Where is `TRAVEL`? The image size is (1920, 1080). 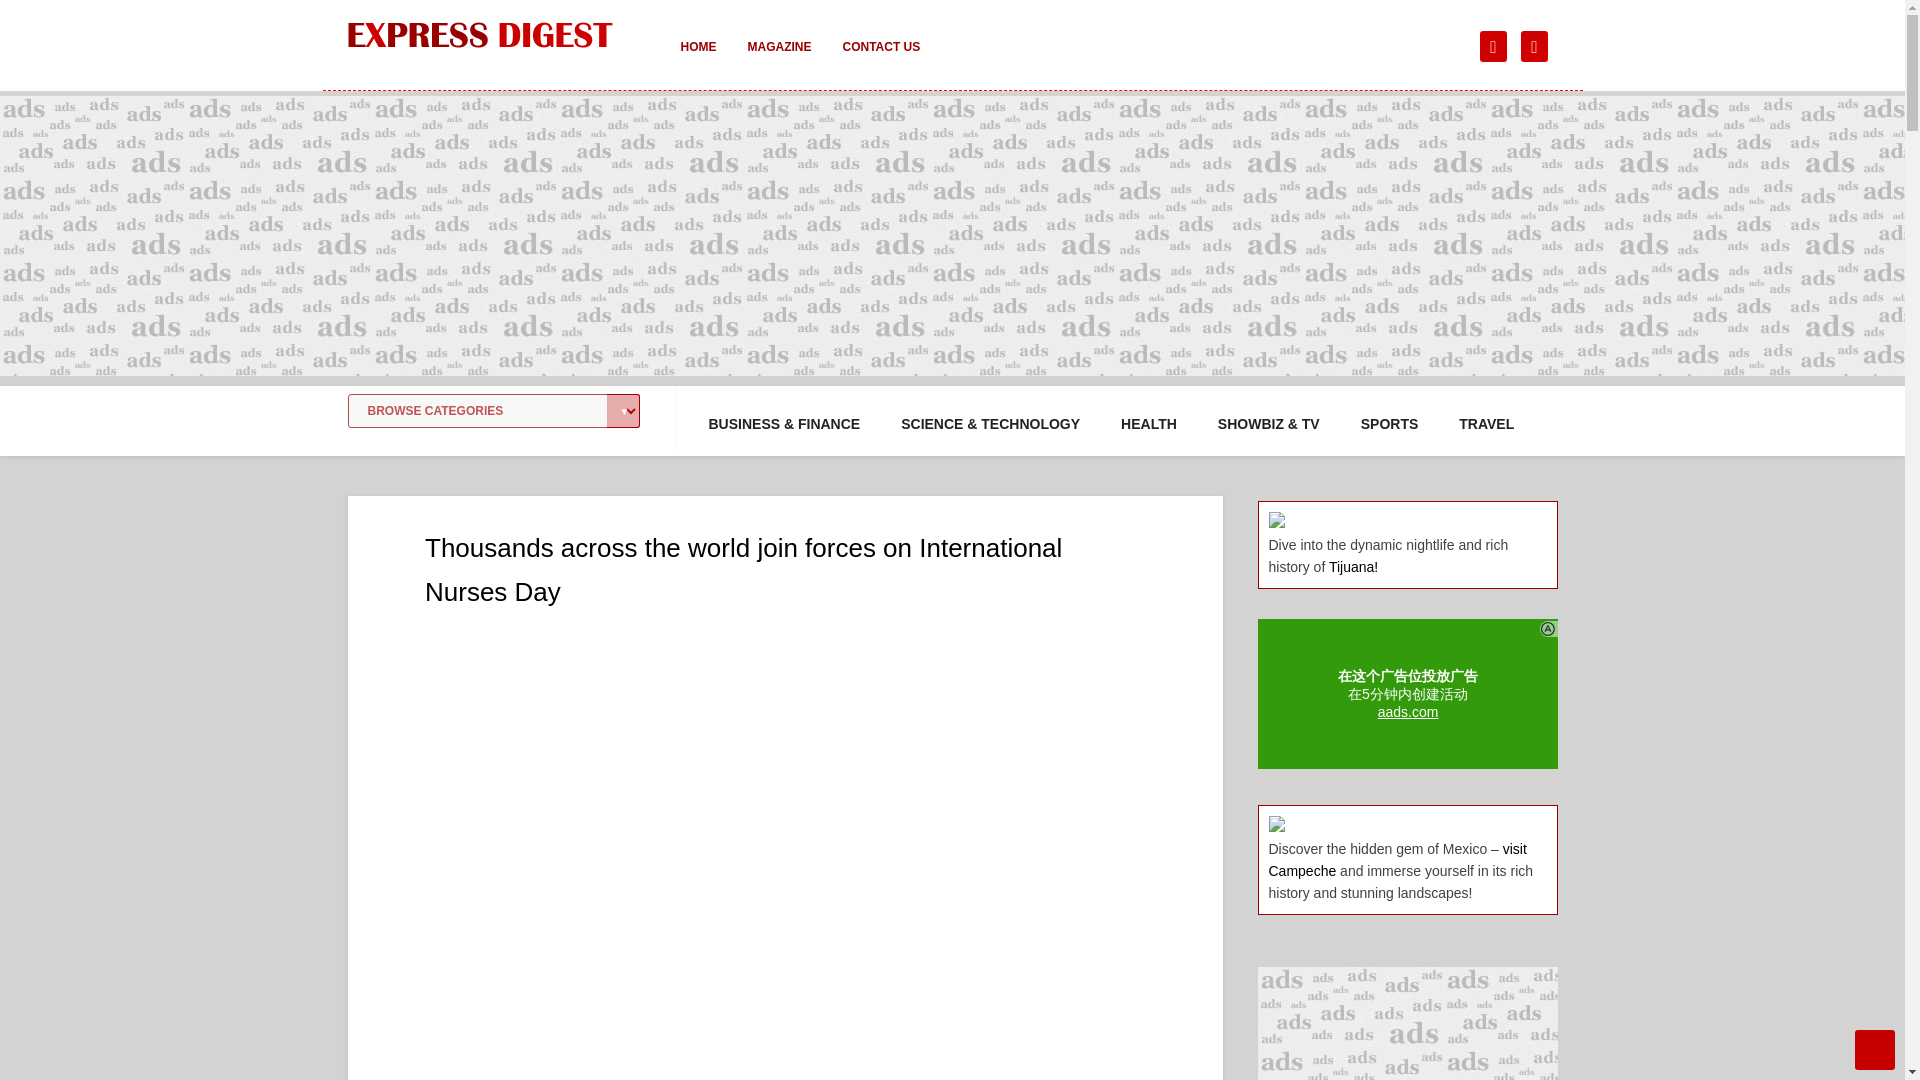 TRAVEL is located at coordinates (1486, 424).